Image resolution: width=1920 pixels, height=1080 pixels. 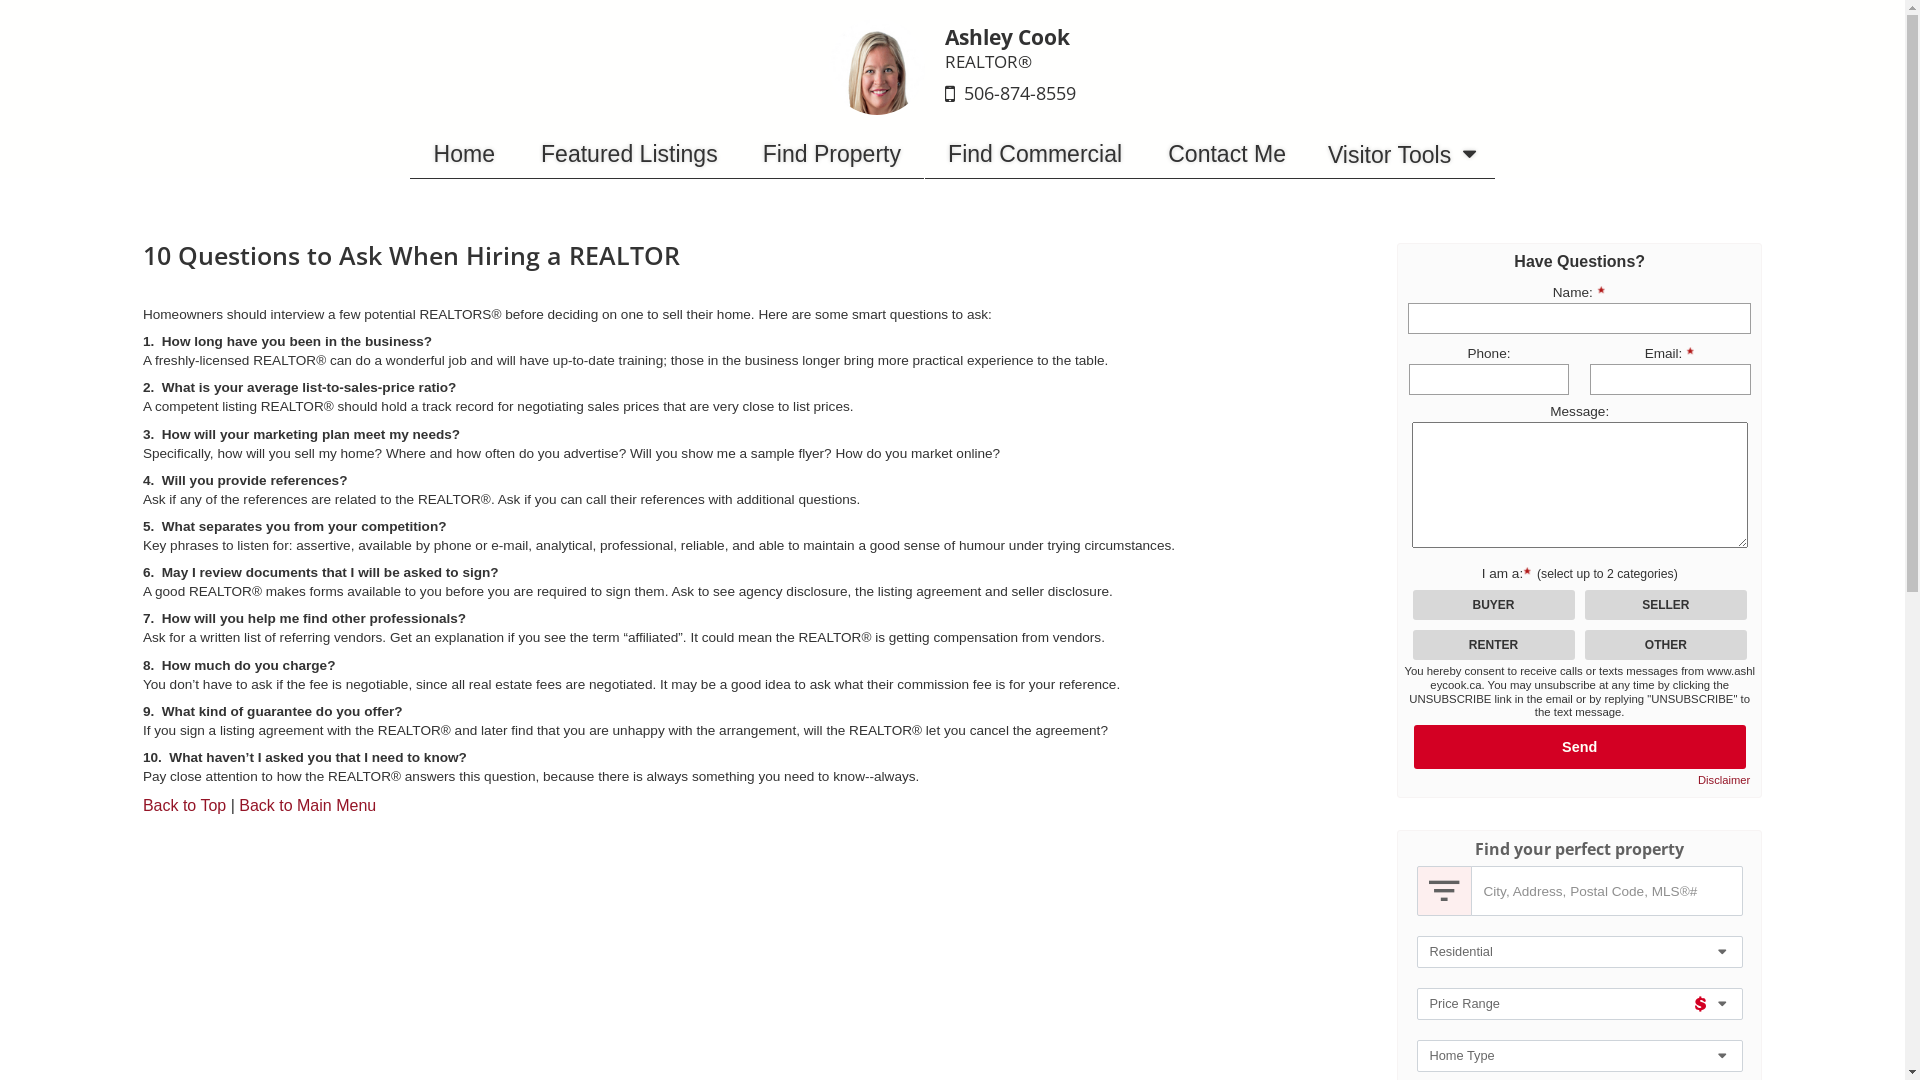 I want to click on Contact Me, so click(x=1227, y=154).